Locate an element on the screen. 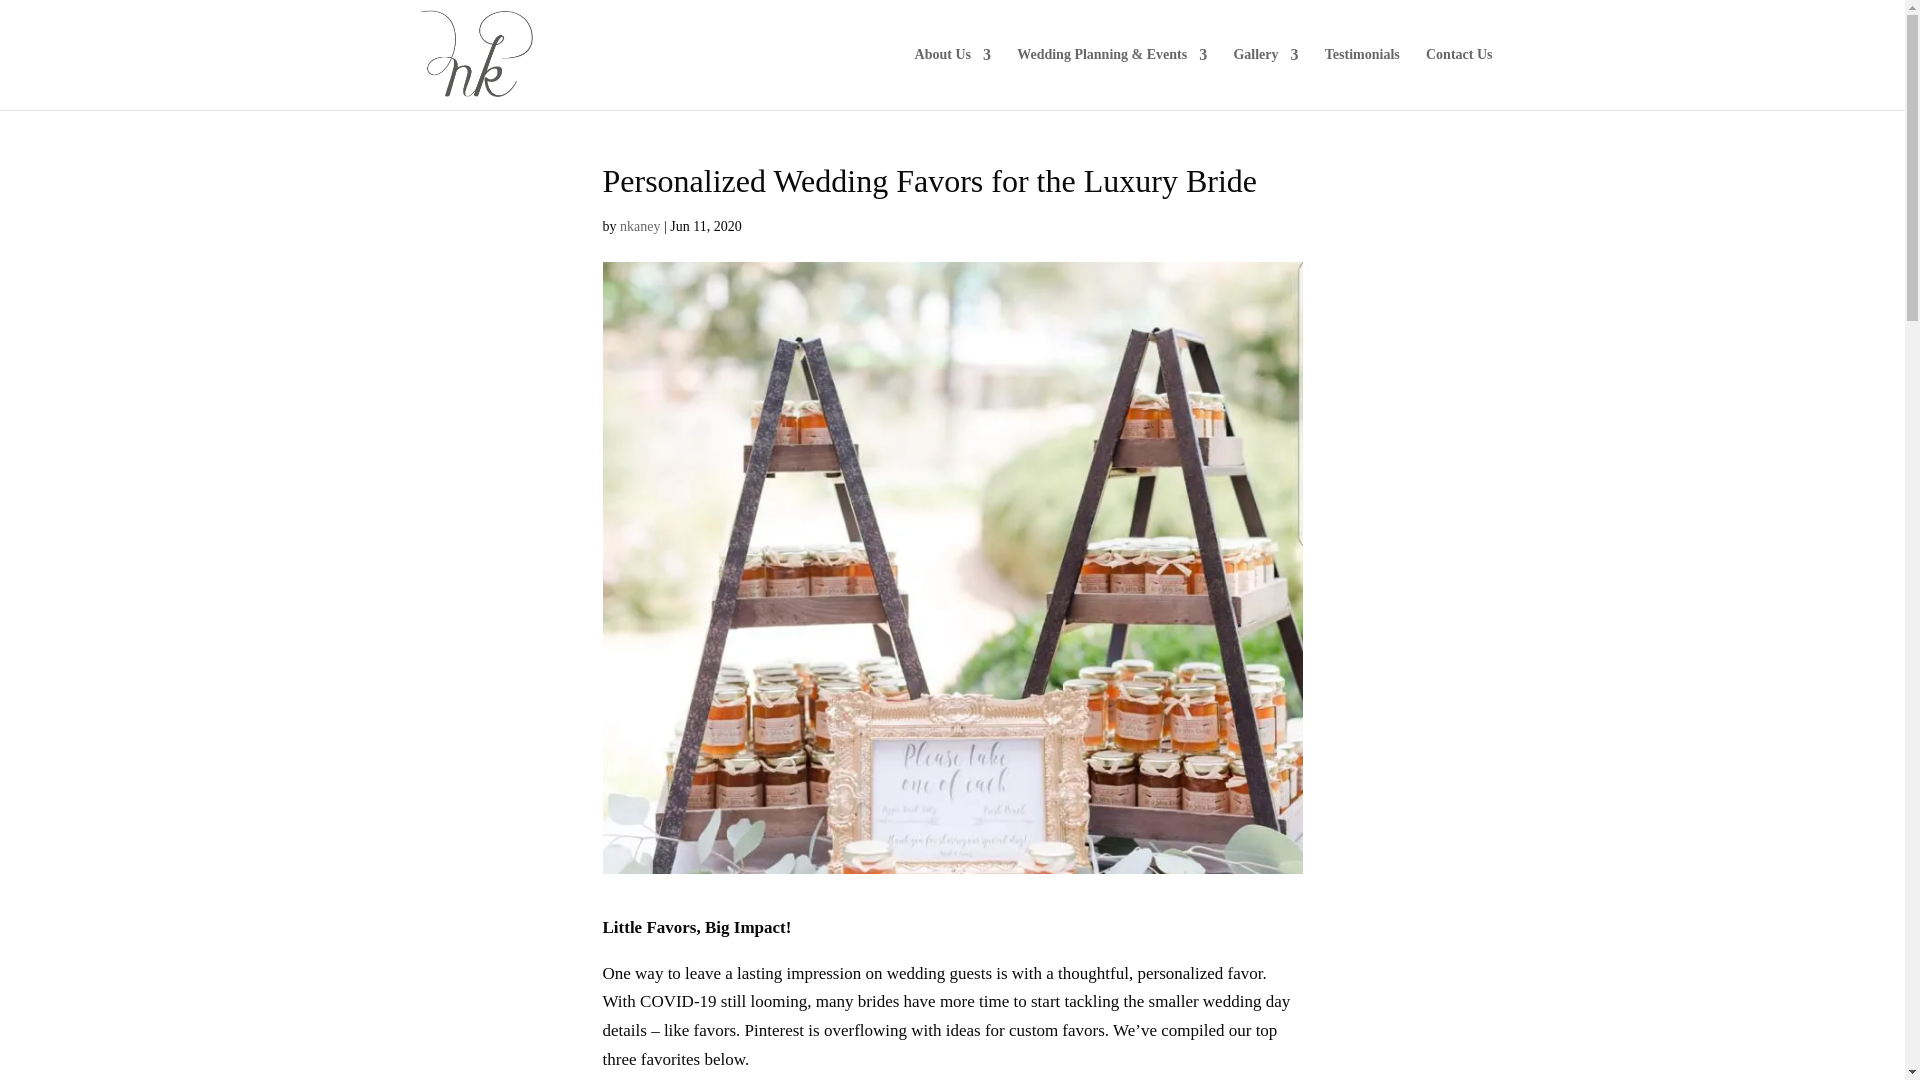 The height and width of the screenshot is (1080, 1920). Contact Us is located at coordinates (1460, 78).